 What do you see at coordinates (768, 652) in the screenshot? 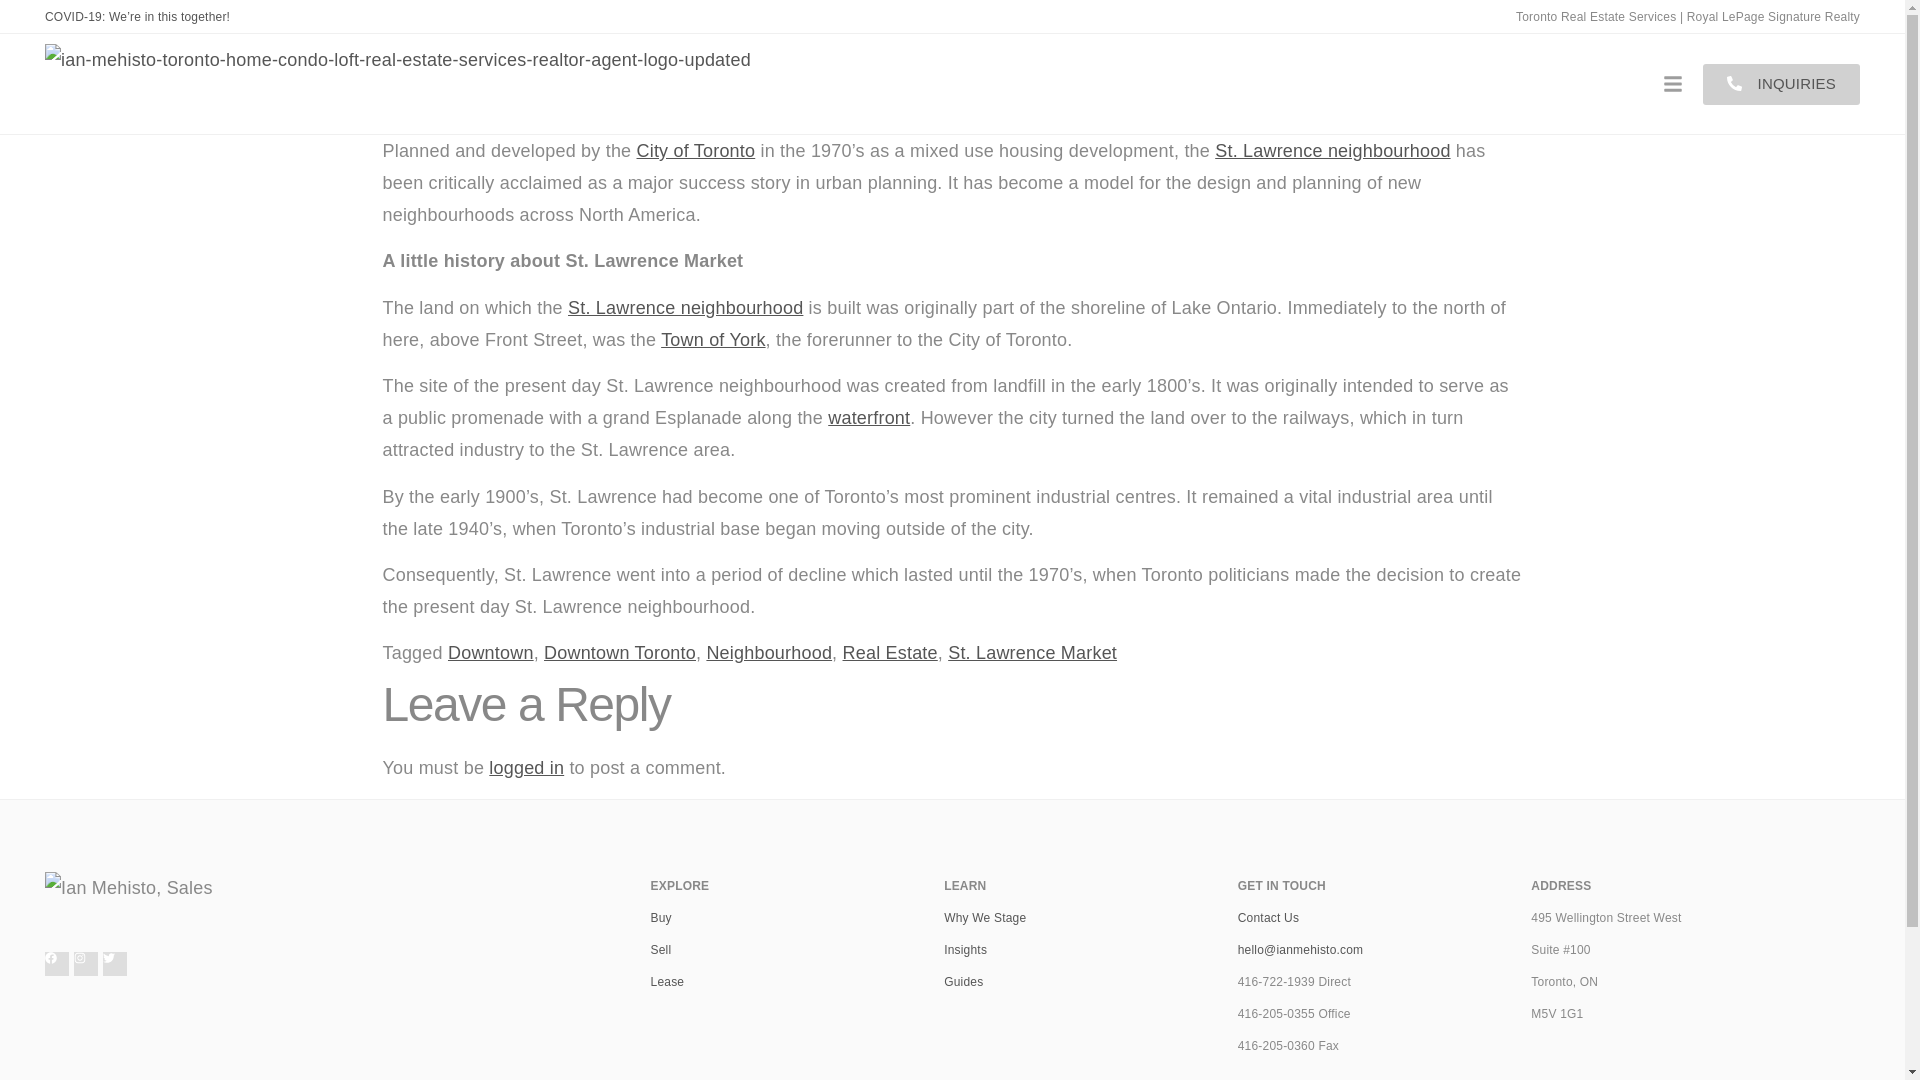
I see `Neighbourhood` at bounding box center [768, 652].